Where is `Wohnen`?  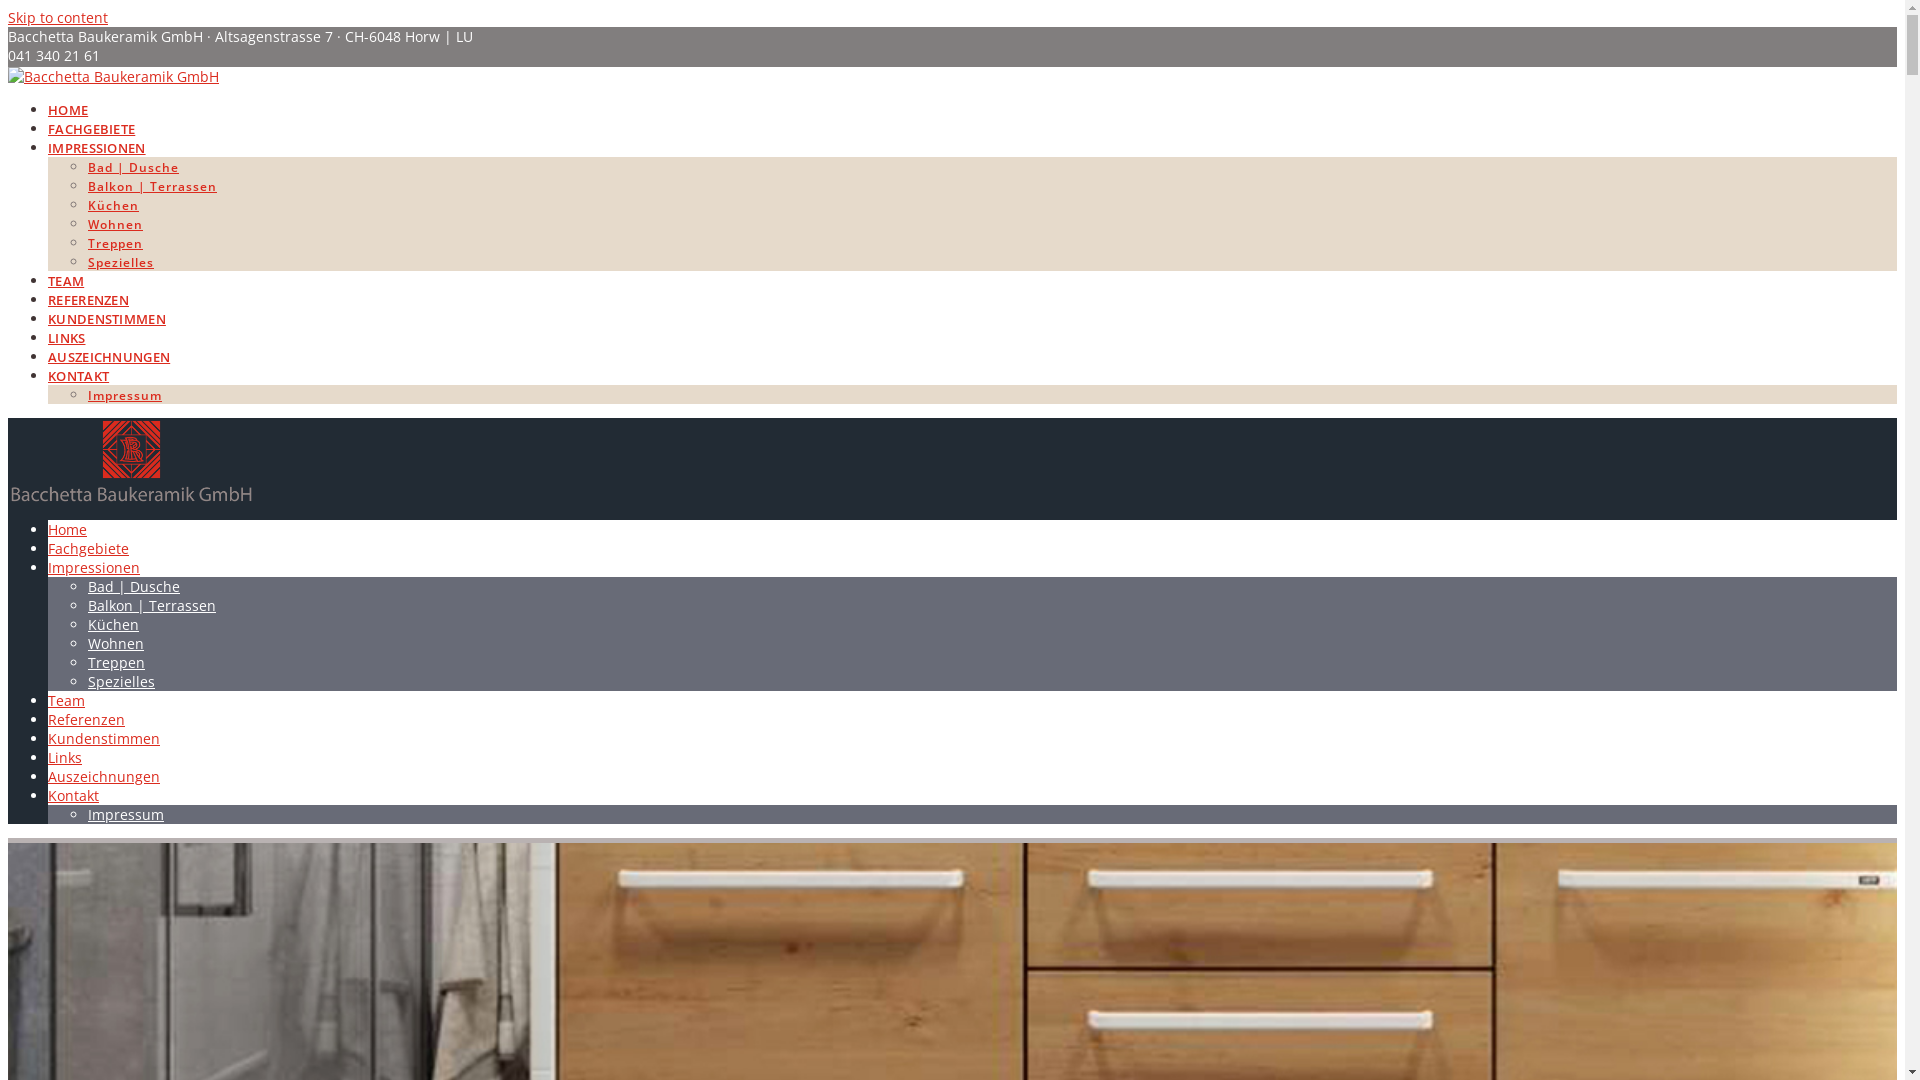 Wohnen is located at coordinates (116, 644).